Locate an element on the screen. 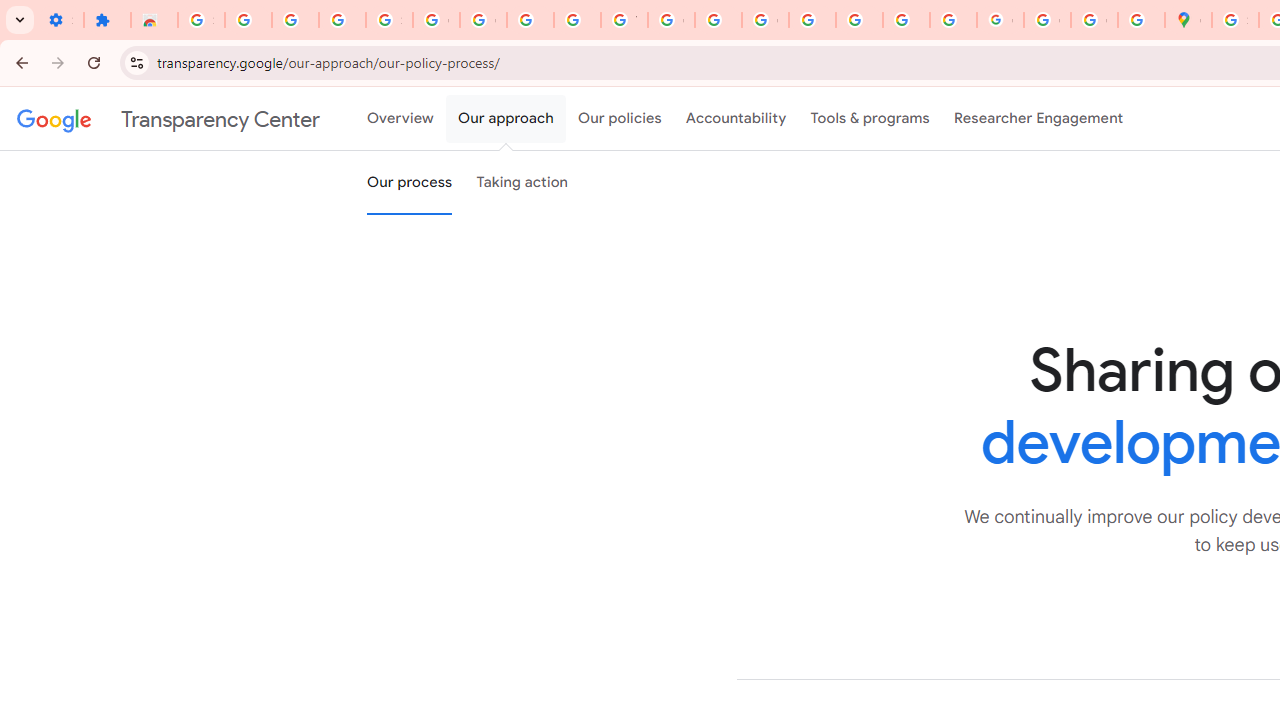 This screenshot has width=1280, height=720. Sign in - Google Accounts is located at coordinates (390, 20).